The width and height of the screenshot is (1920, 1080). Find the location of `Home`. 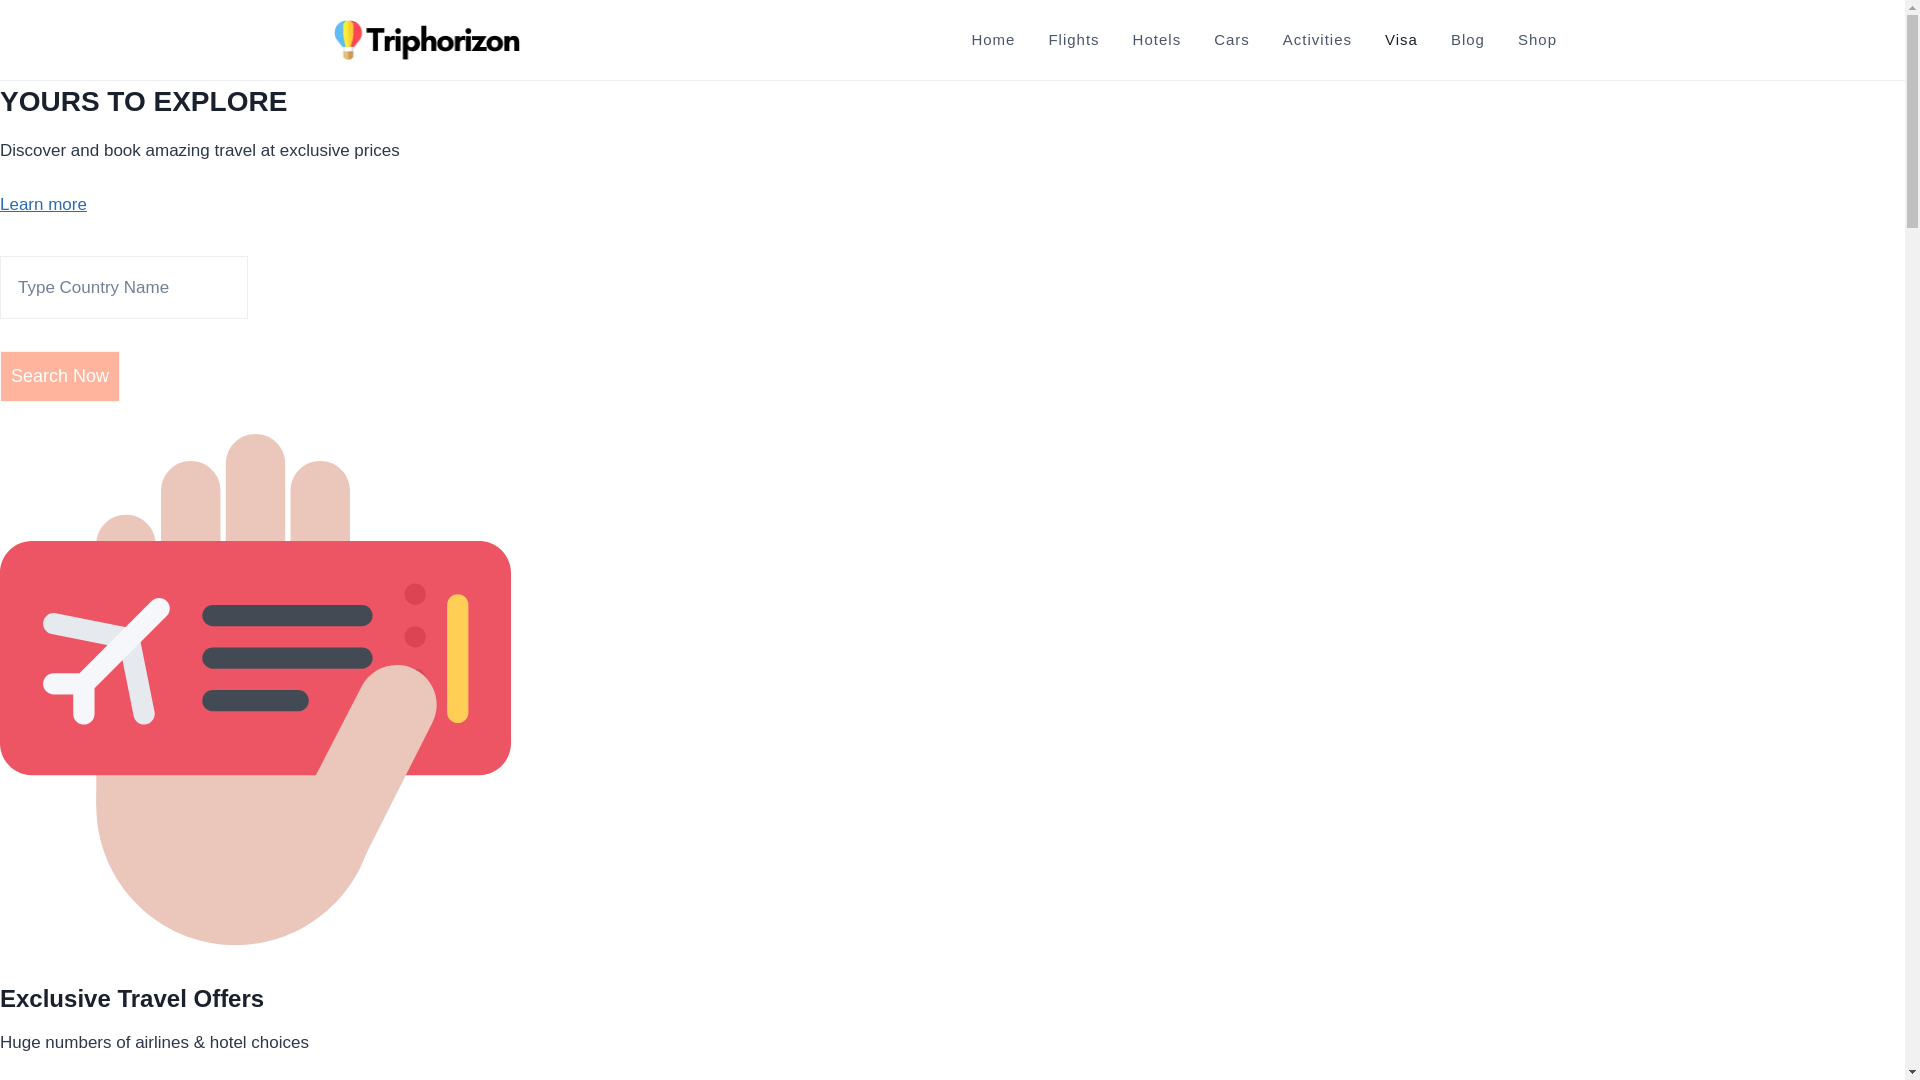

Home is located at coordinates (993, 40).